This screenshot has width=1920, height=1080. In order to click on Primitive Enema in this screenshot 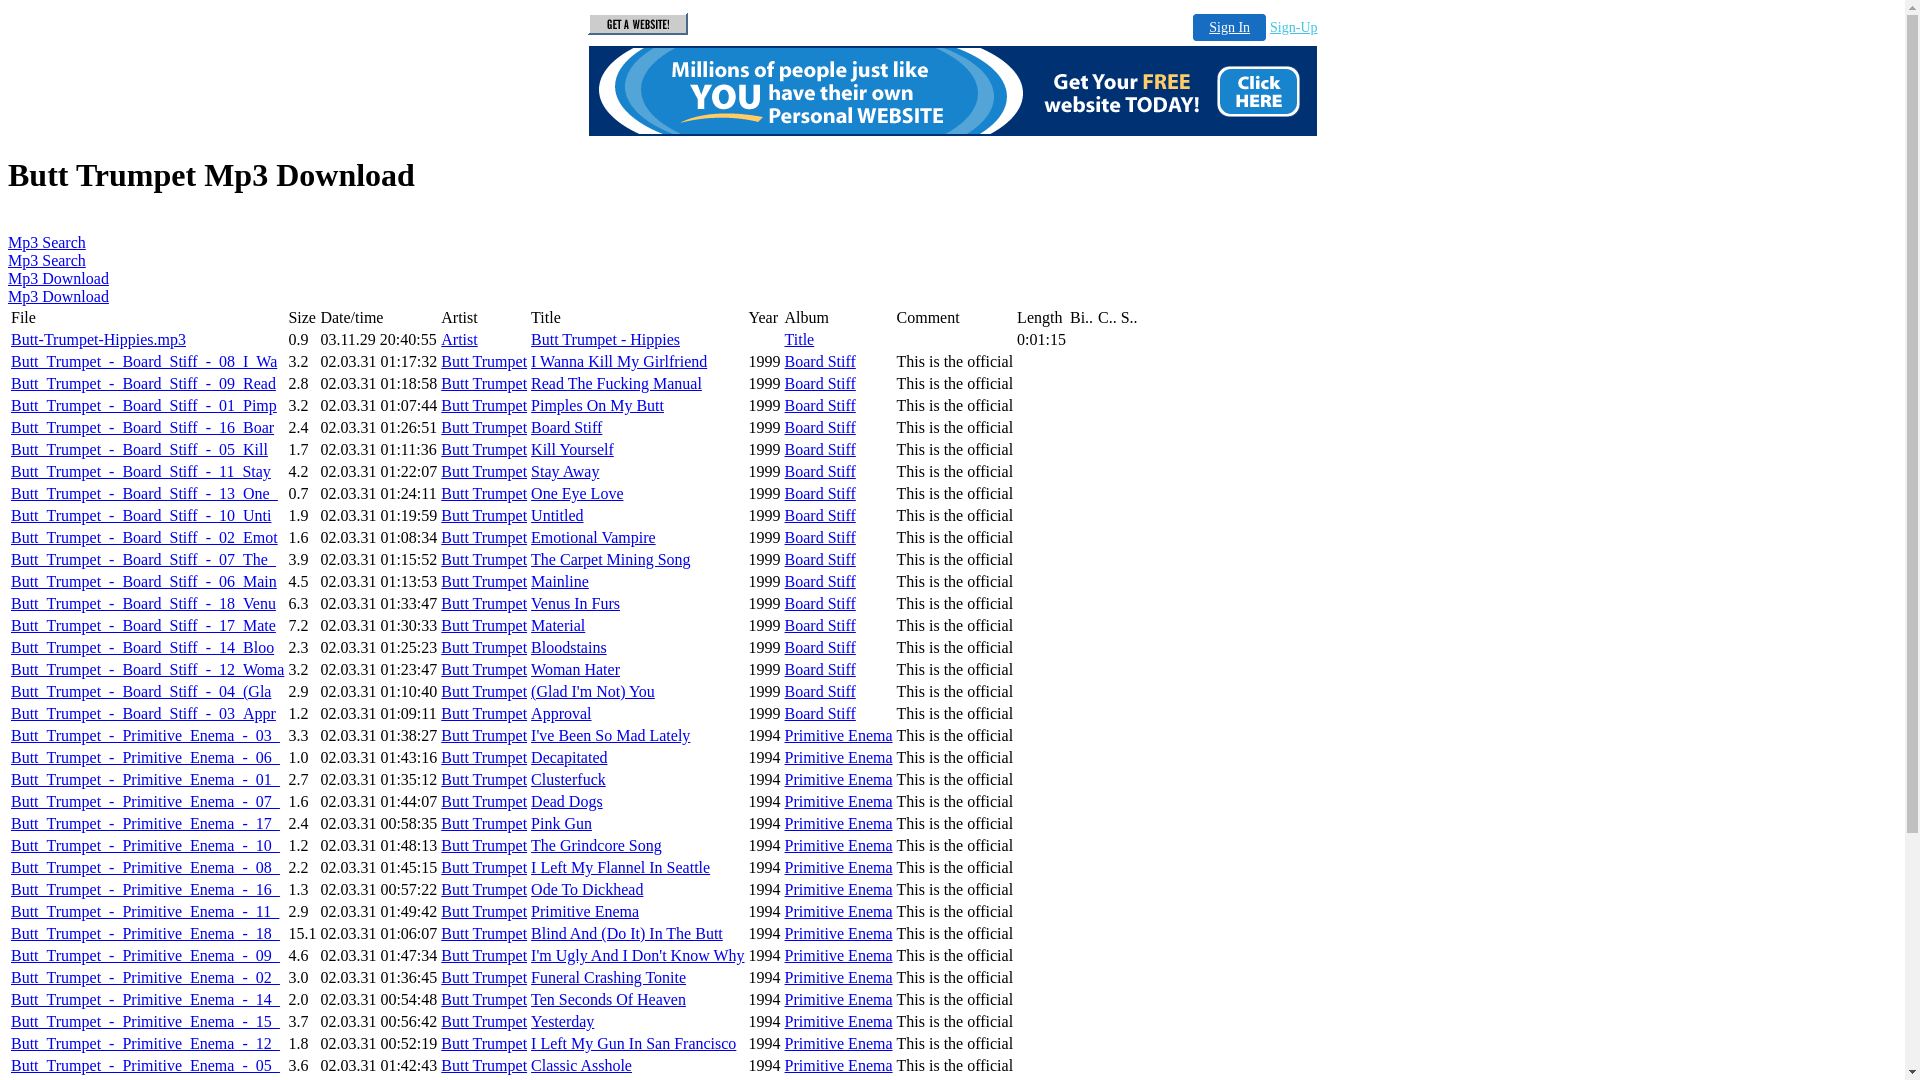, I will do `click(839, 978)`.